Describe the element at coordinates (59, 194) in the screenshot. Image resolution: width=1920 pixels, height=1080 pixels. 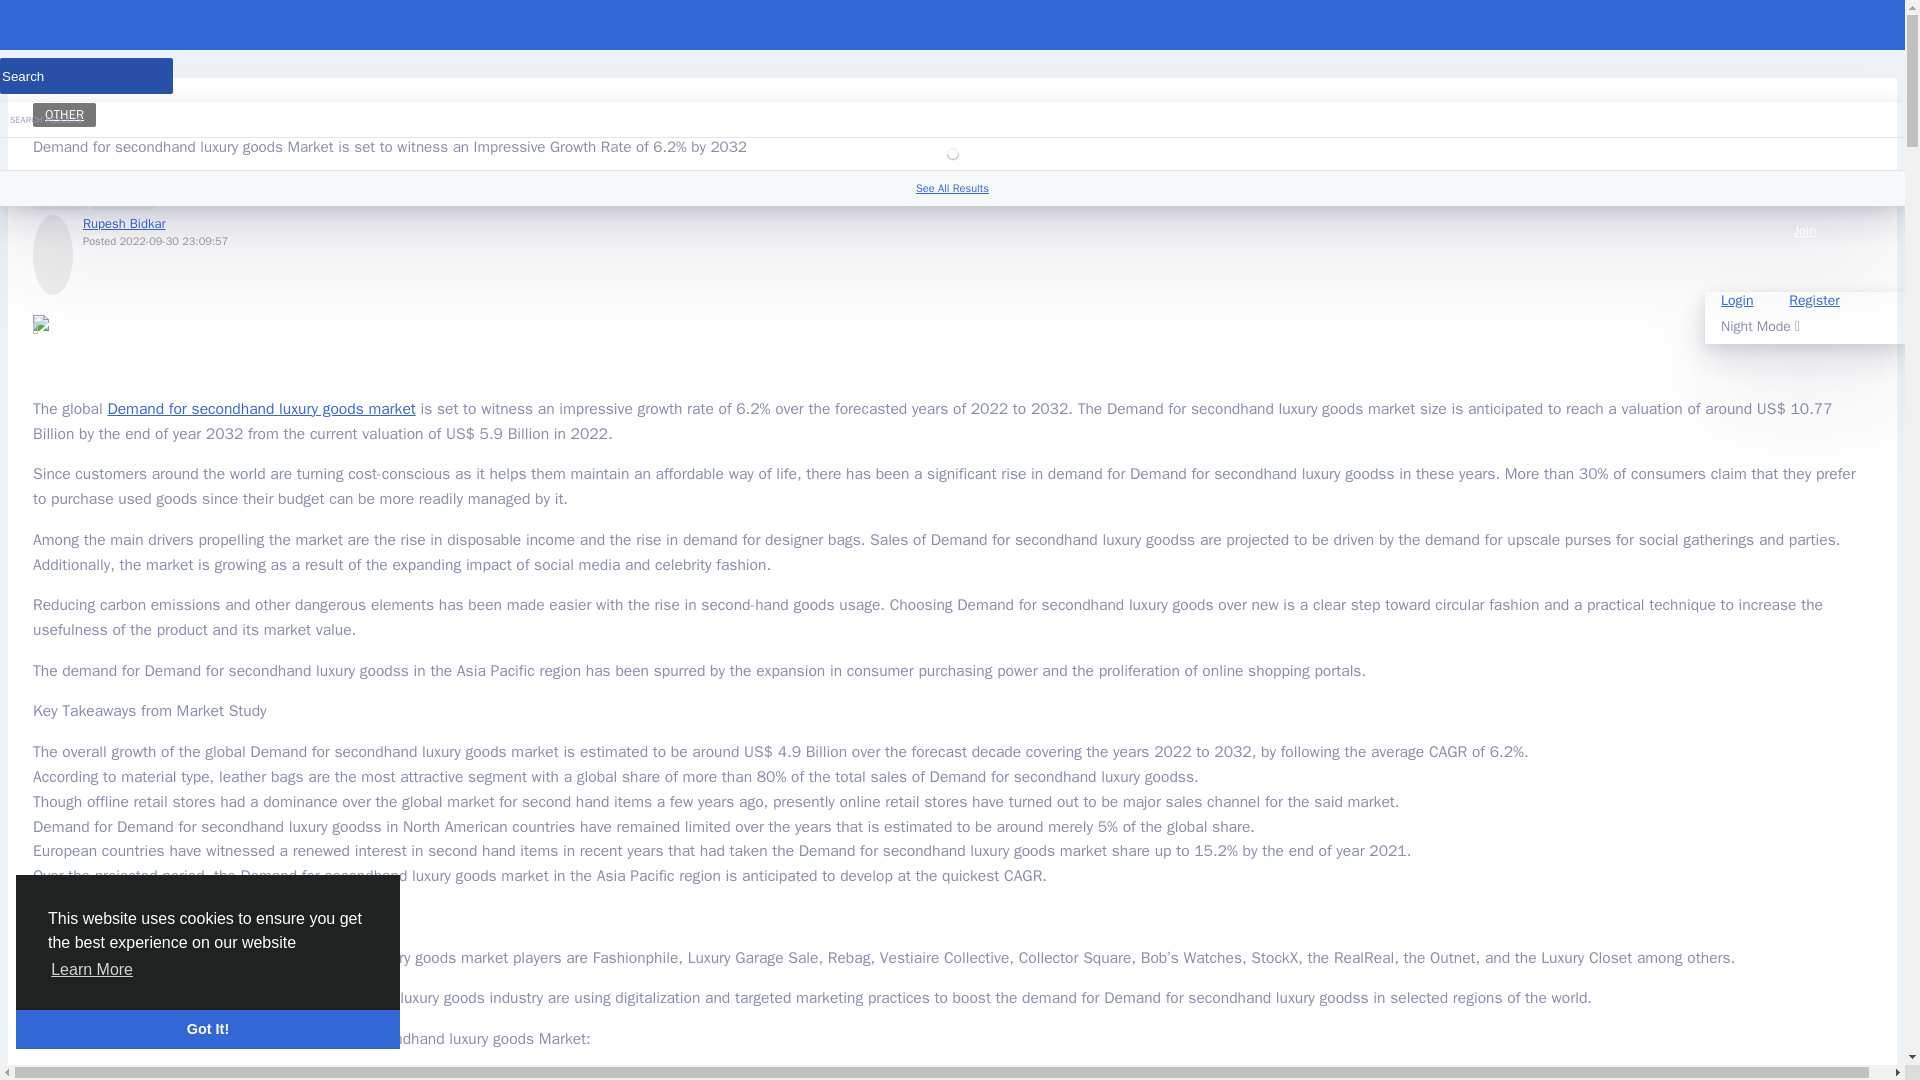
I see `0` at that location.